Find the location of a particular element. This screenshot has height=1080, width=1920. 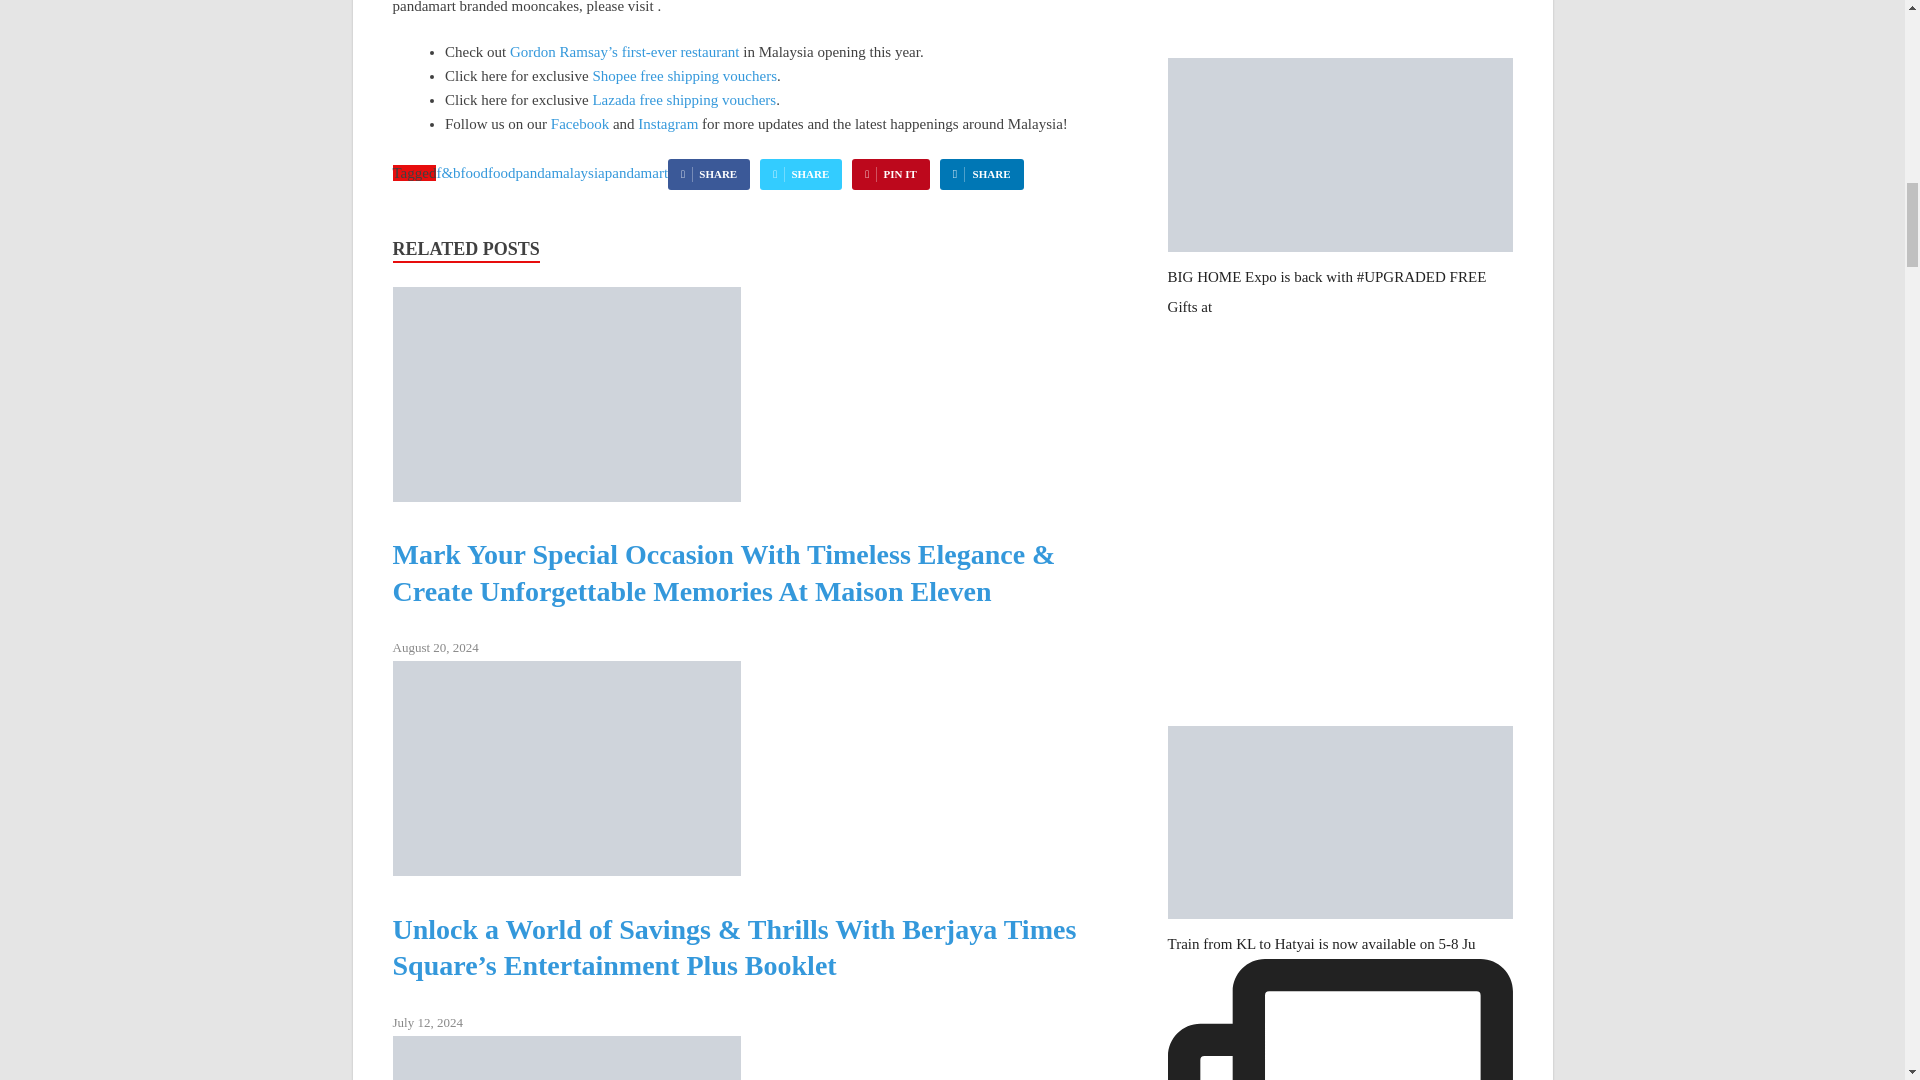

food is located at coordinates (474, 173).